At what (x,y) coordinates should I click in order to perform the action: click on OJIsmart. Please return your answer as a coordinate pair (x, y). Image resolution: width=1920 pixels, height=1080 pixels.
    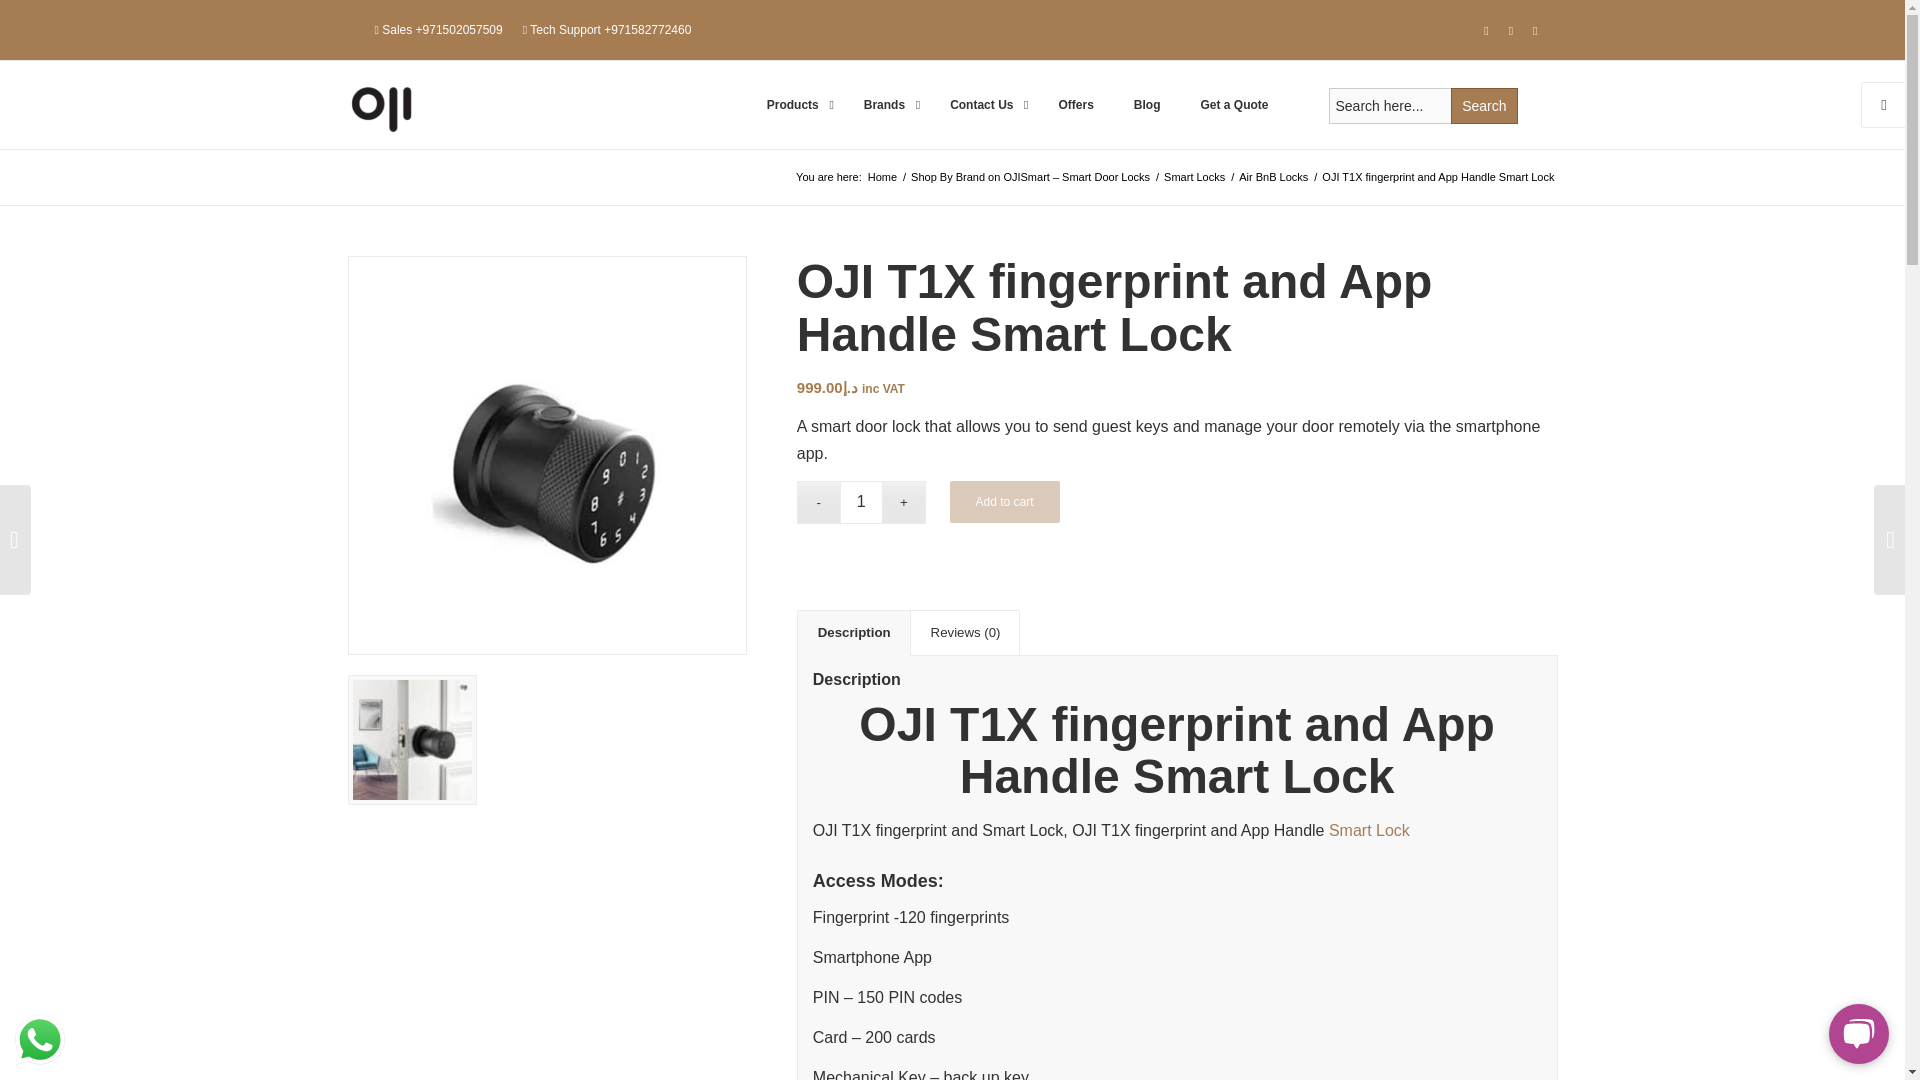
    Looking at the image, I should click on (882, 176).